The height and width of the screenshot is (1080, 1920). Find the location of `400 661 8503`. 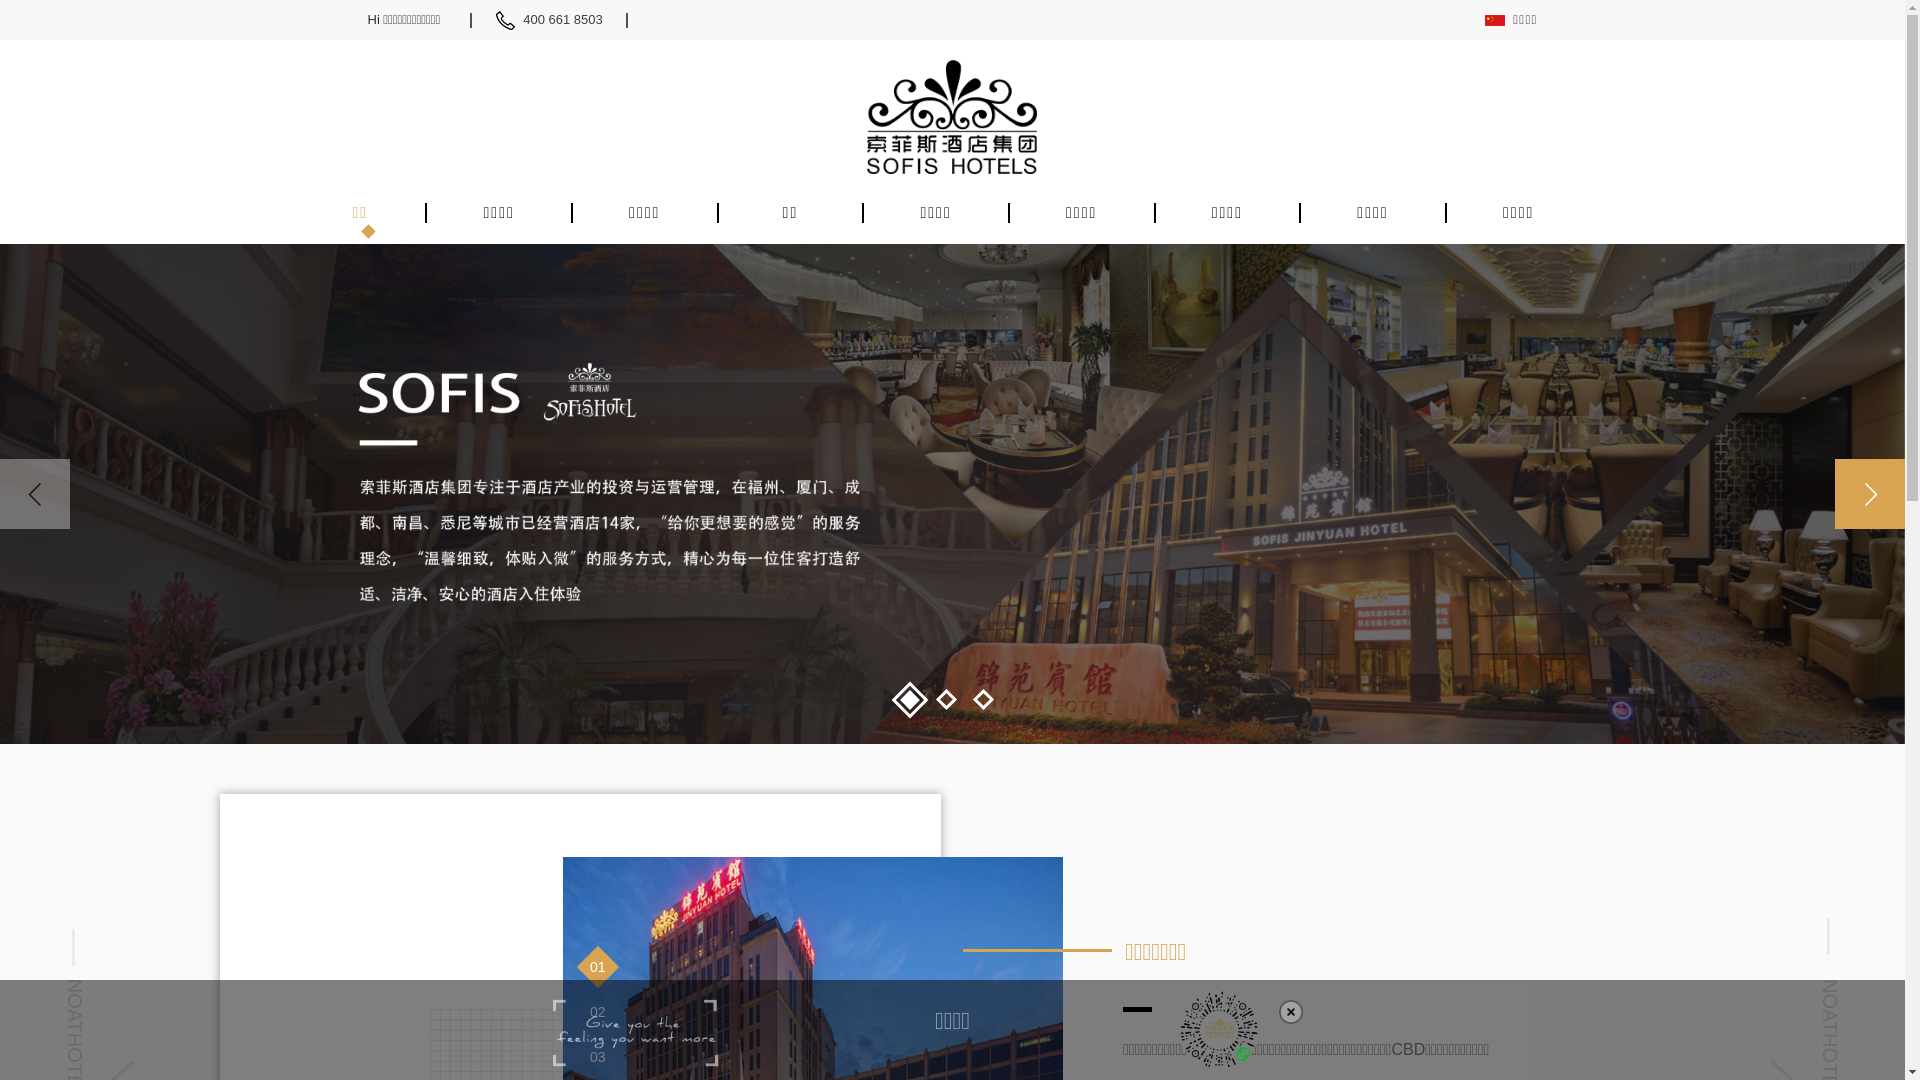

400 661 8503 is located at coordinates (574, 20).